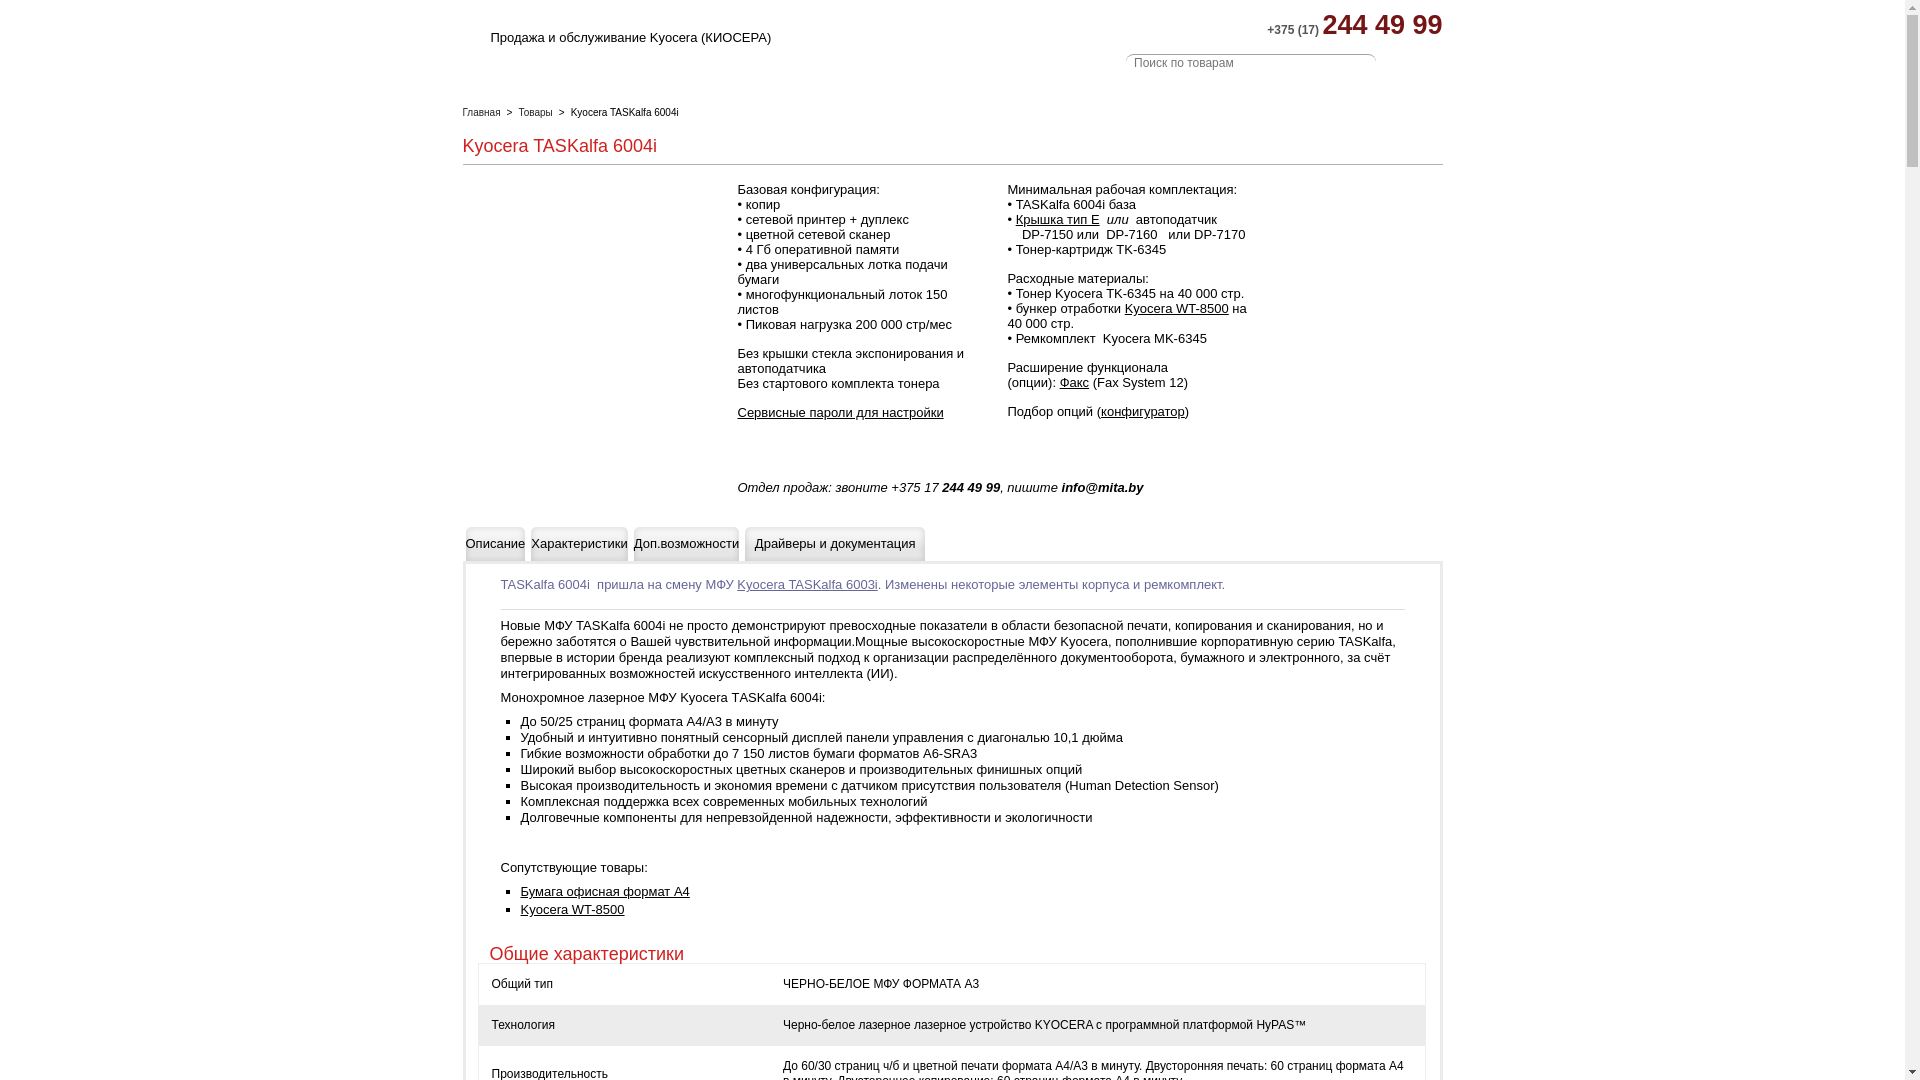  What do you see at coordinates (807, 584) in the screenshot?
I see `Kyocera TASKalfa 6003i` at bounding box center [807, 584].